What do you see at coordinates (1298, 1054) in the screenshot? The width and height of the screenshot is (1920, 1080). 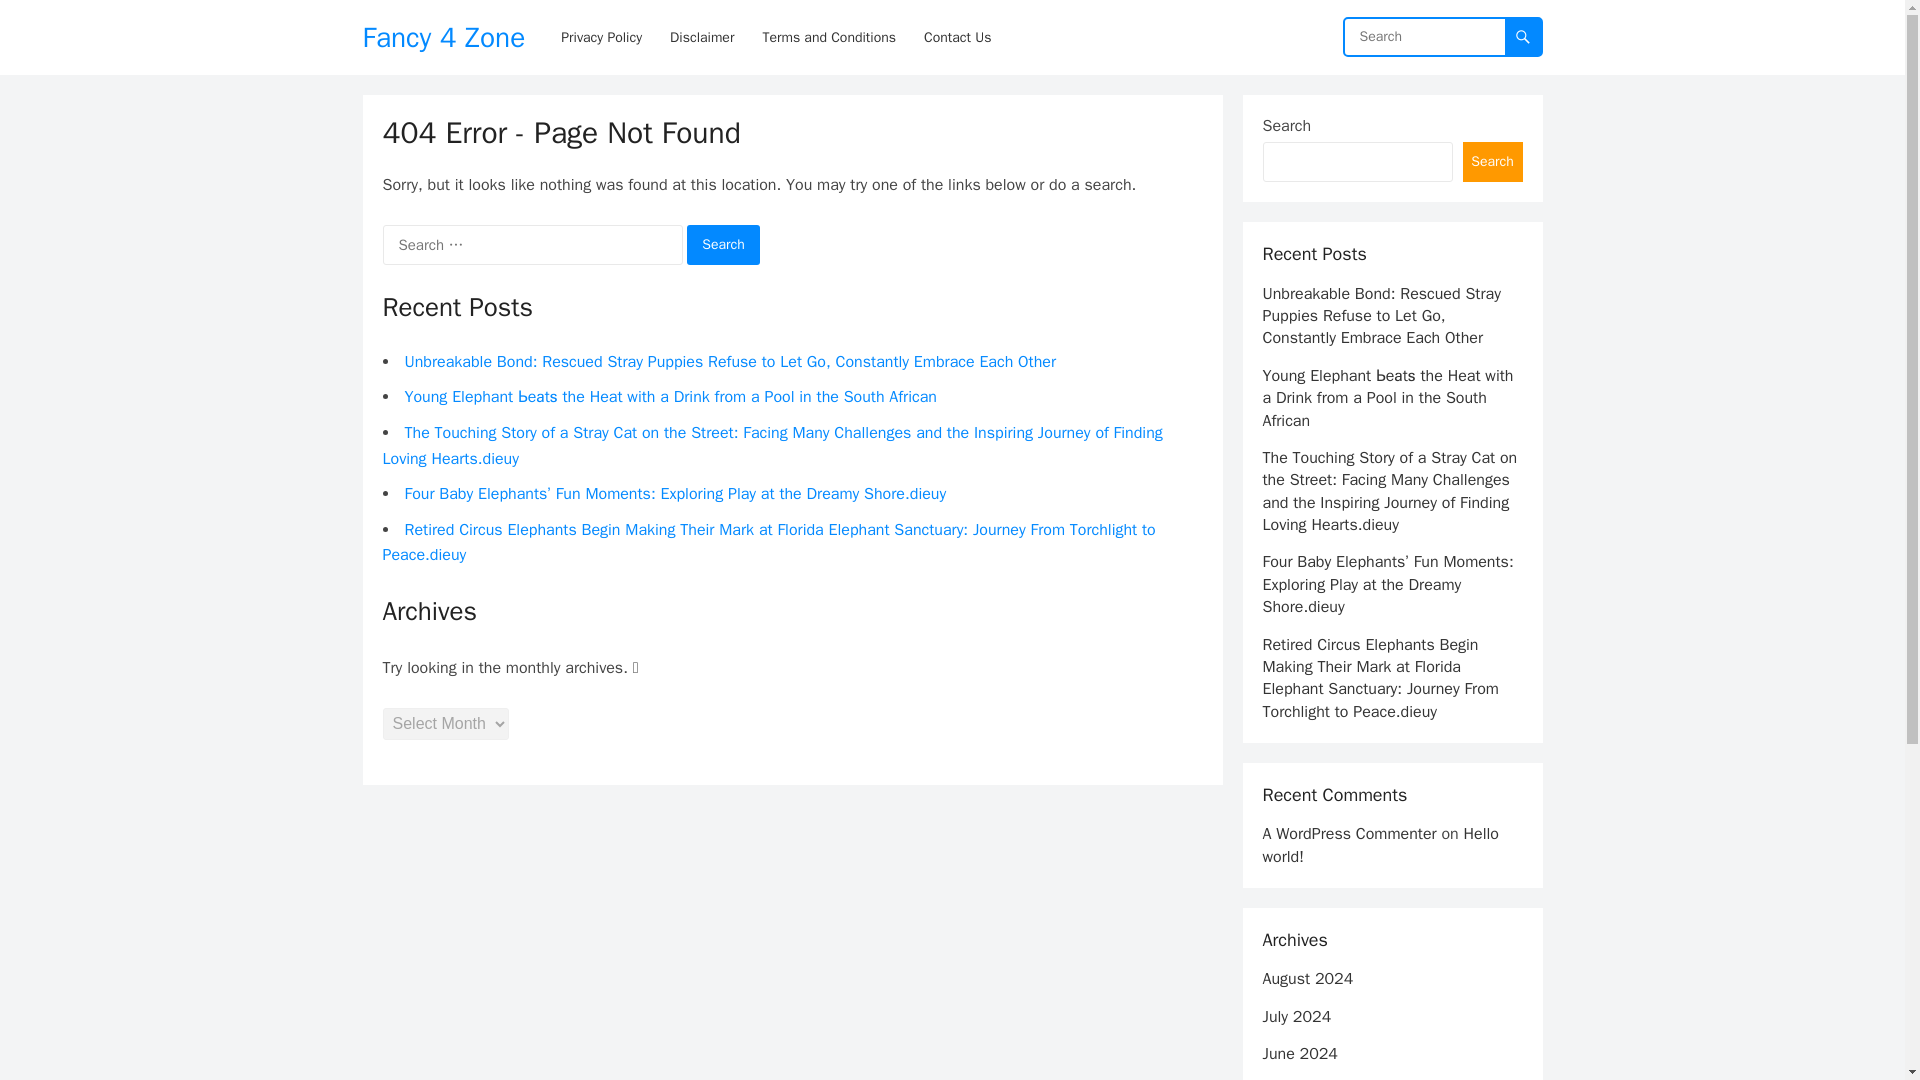 I see `June 2024` at bounding box center [1298, 1054].